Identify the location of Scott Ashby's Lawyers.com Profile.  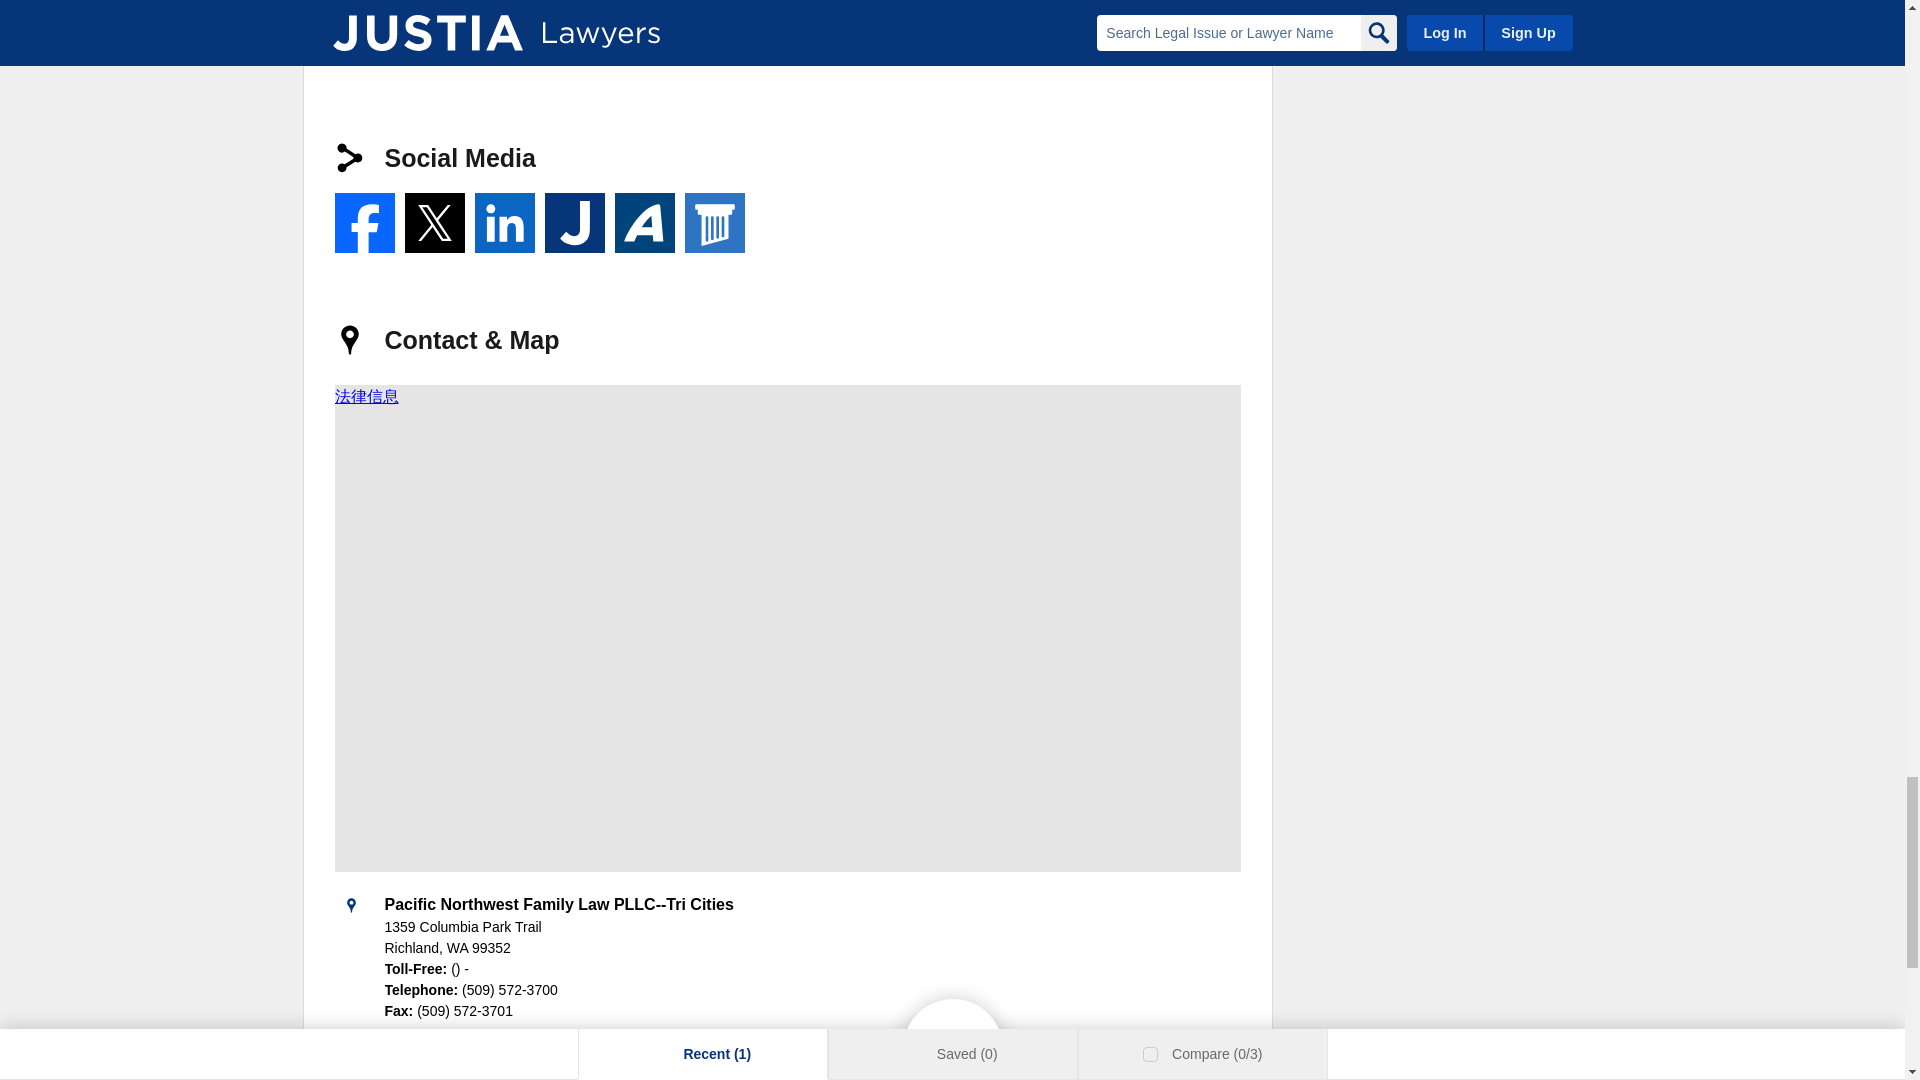
(714, 222).